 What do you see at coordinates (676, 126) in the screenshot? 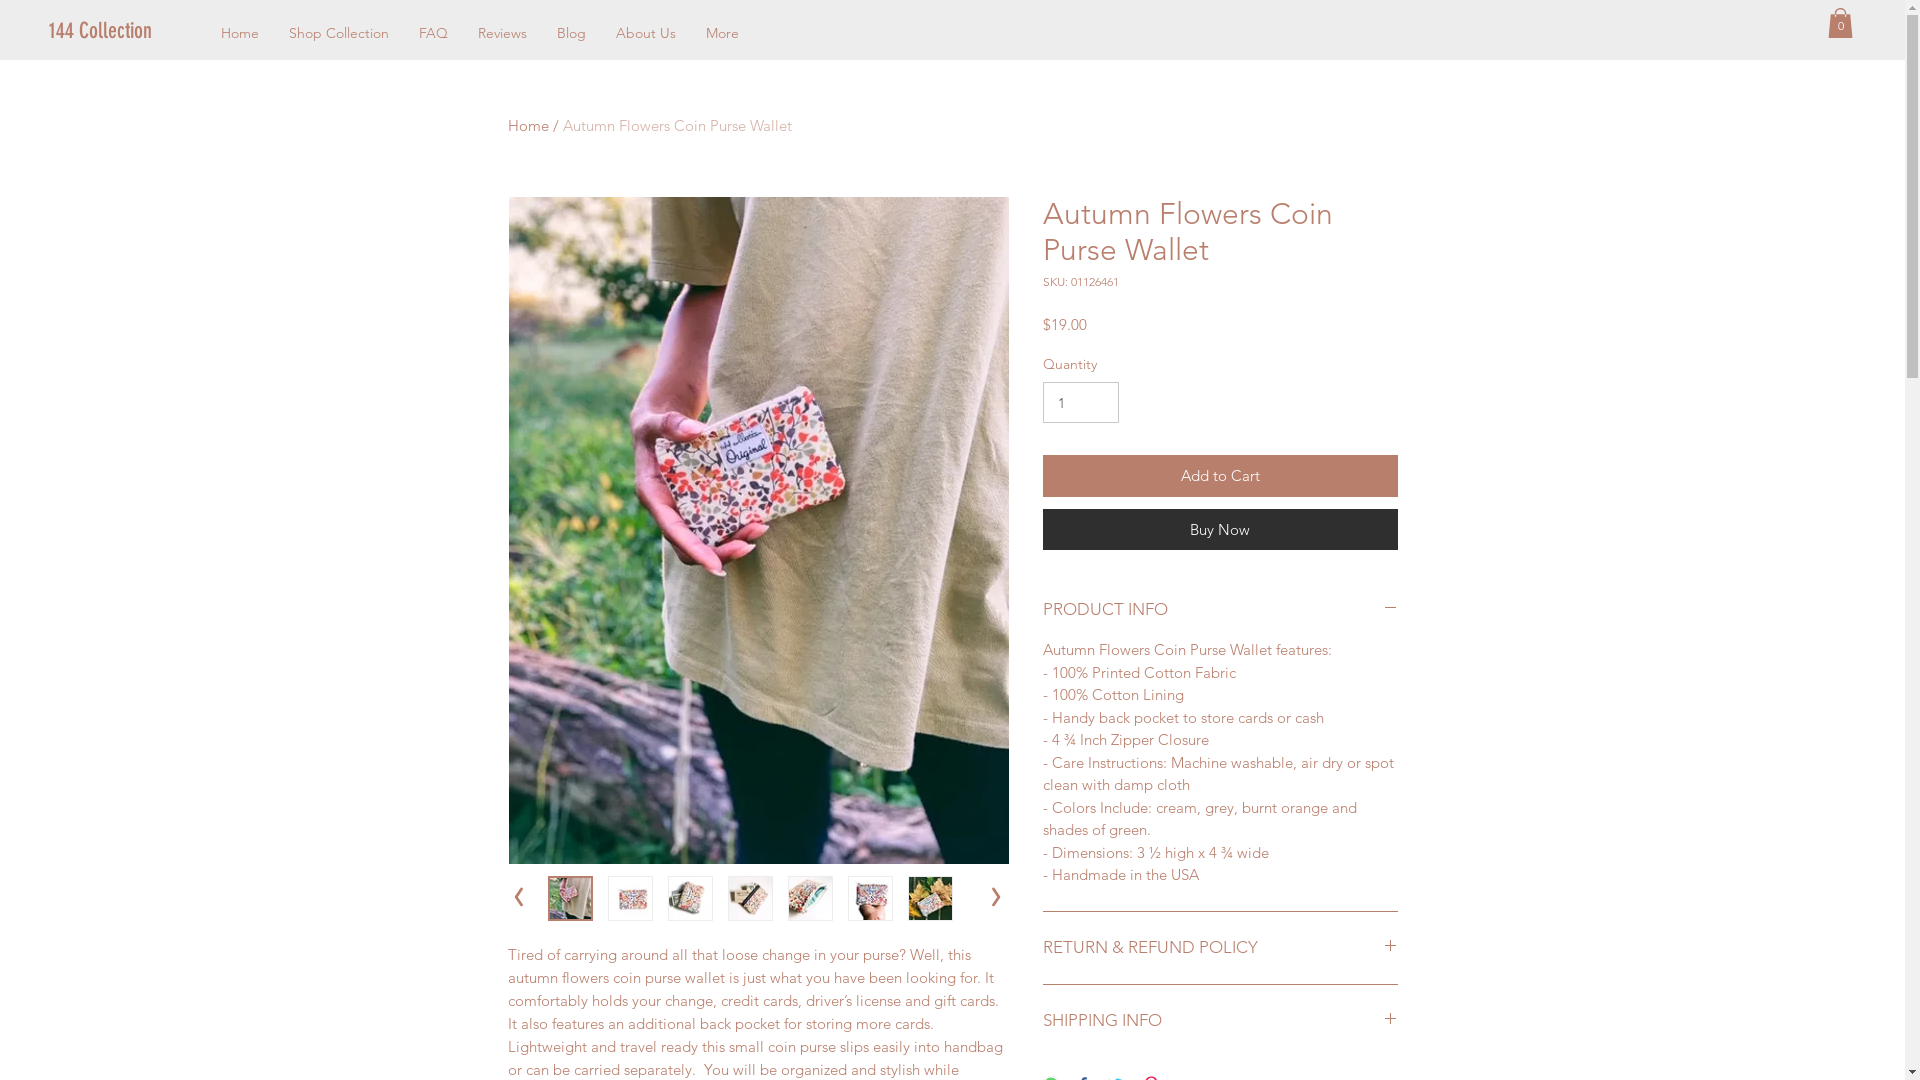
I see `Autumn Flowers Coin Purse Wallet` at bounding box center [676, 126].